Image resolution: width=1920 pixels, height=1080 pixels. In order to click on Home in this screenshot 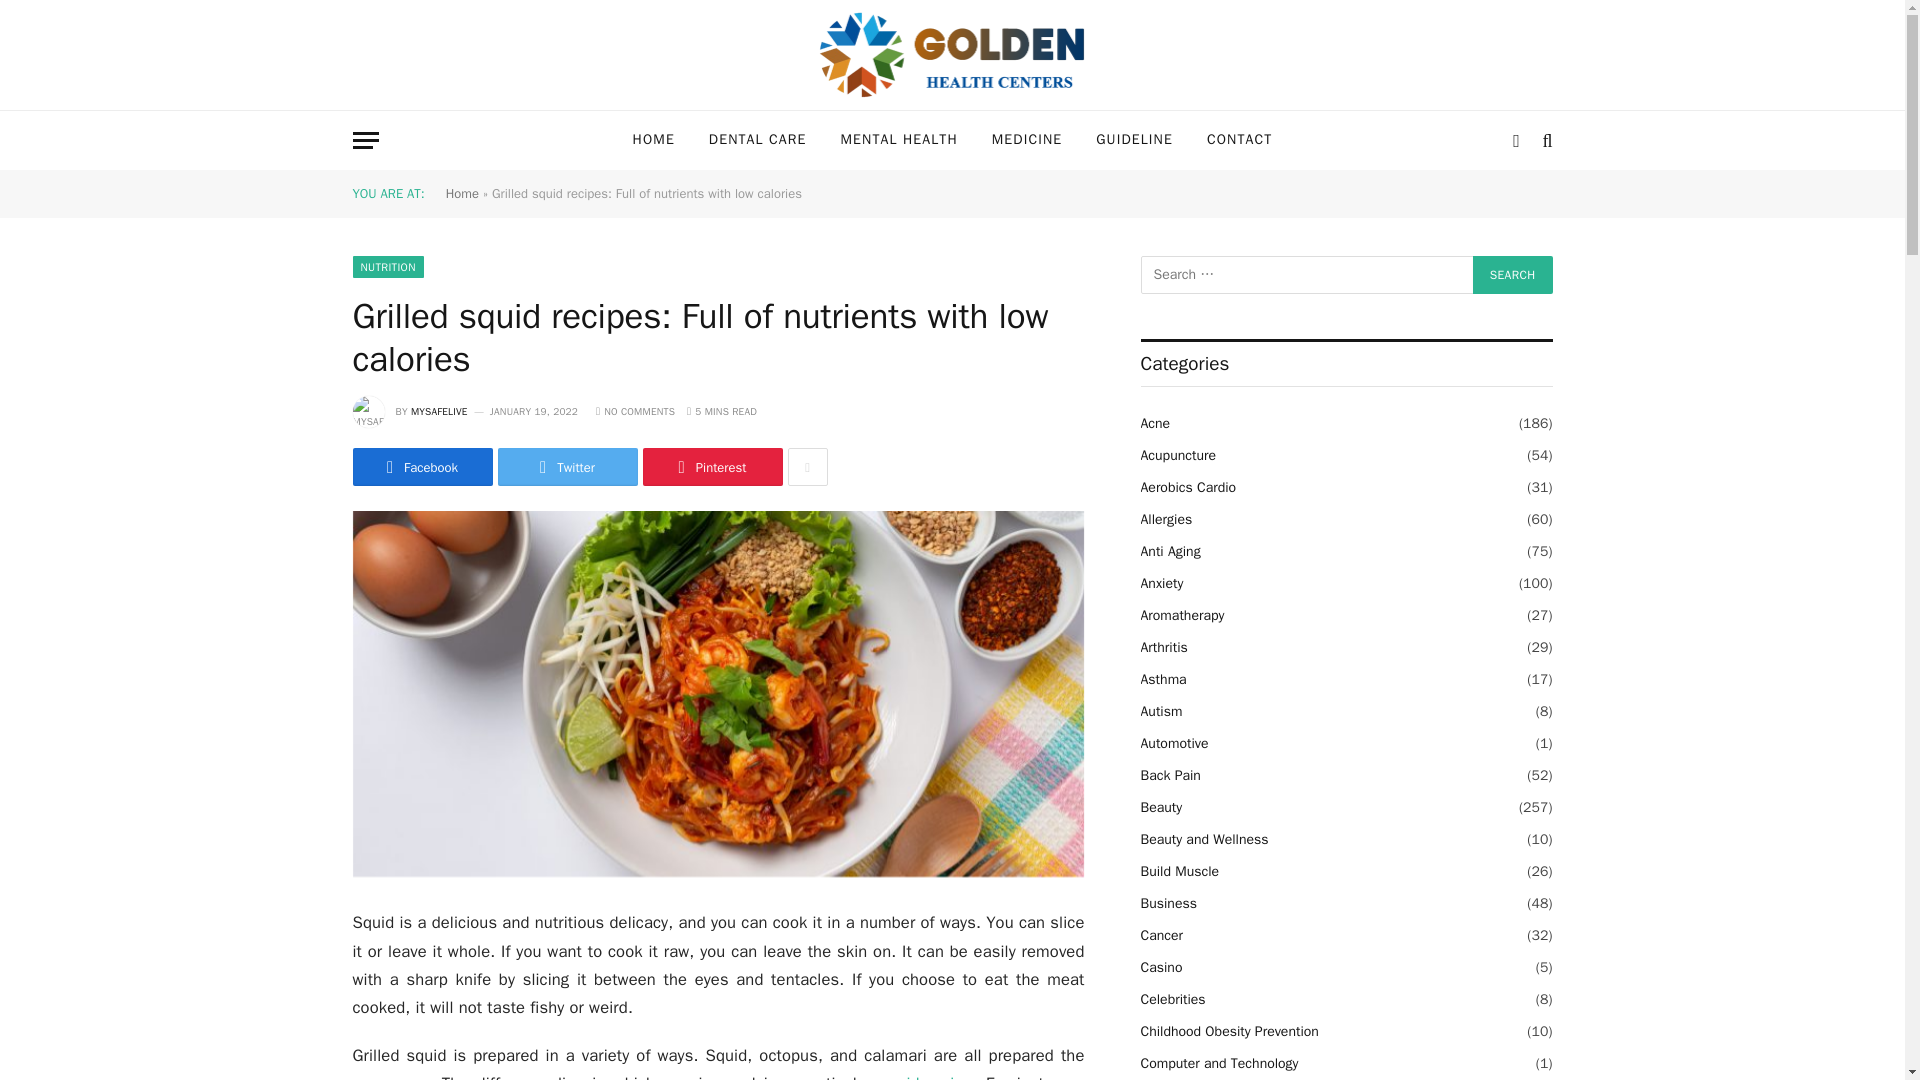, I will do `click(462, 192)`.